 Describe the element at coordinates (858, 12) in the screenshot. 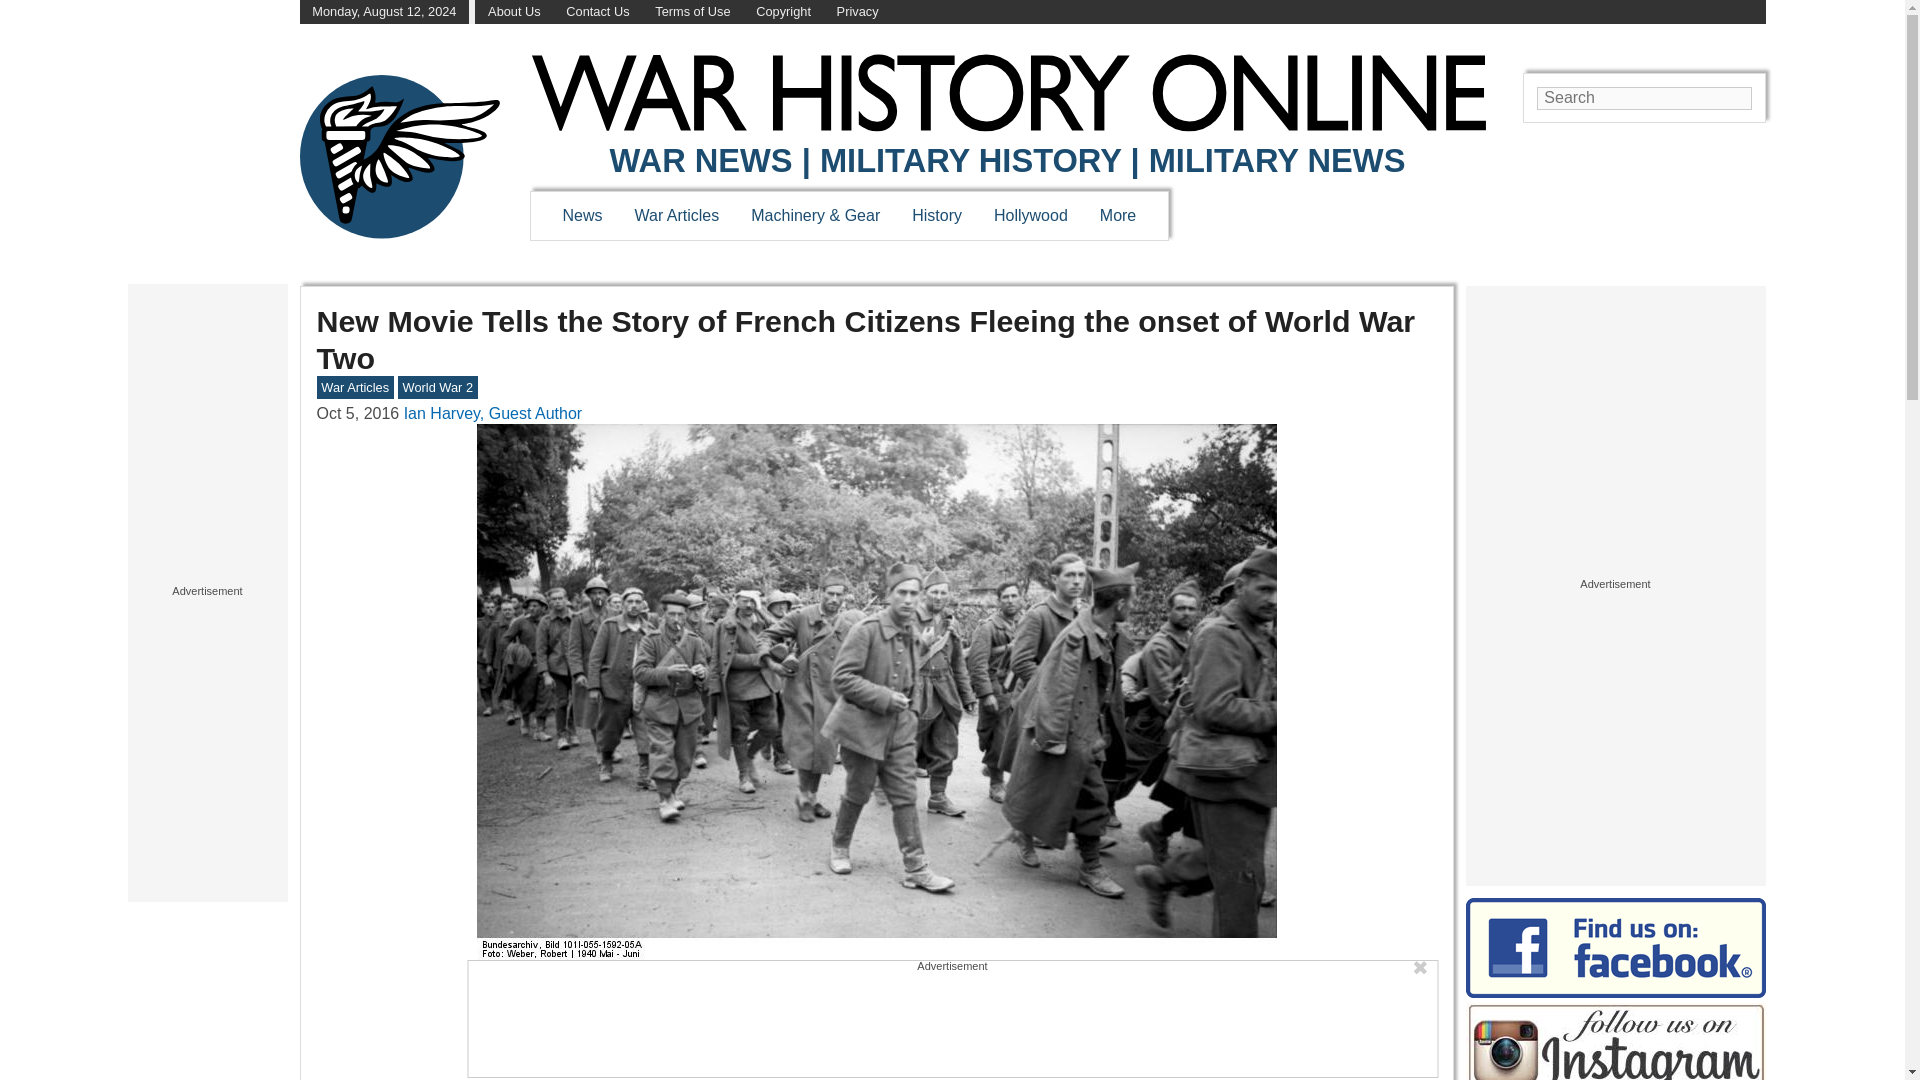

I see `Privacy` at that location.